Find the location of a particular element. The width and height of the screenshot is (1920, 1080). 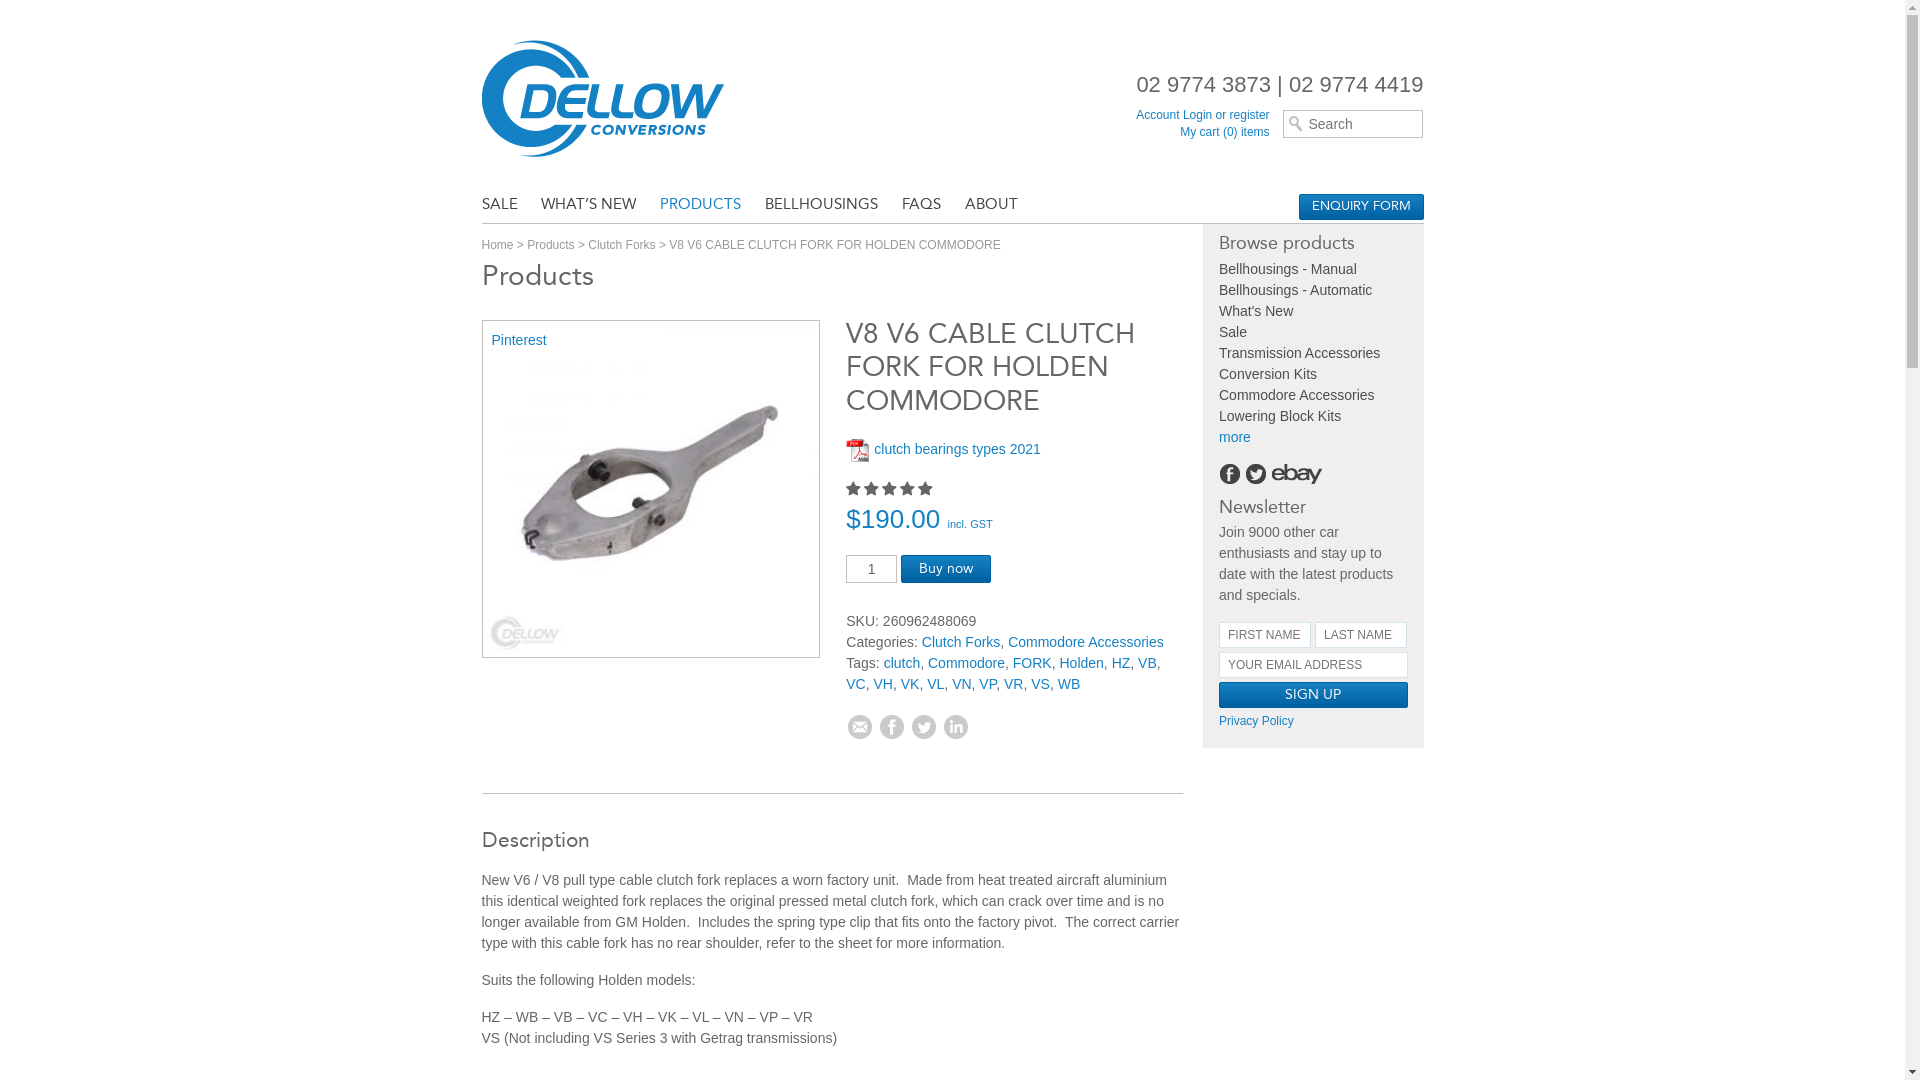

Holden WB HZ Commodore V6 / V8 Clutch Fork & Clip is located at coordinates (652, 490).